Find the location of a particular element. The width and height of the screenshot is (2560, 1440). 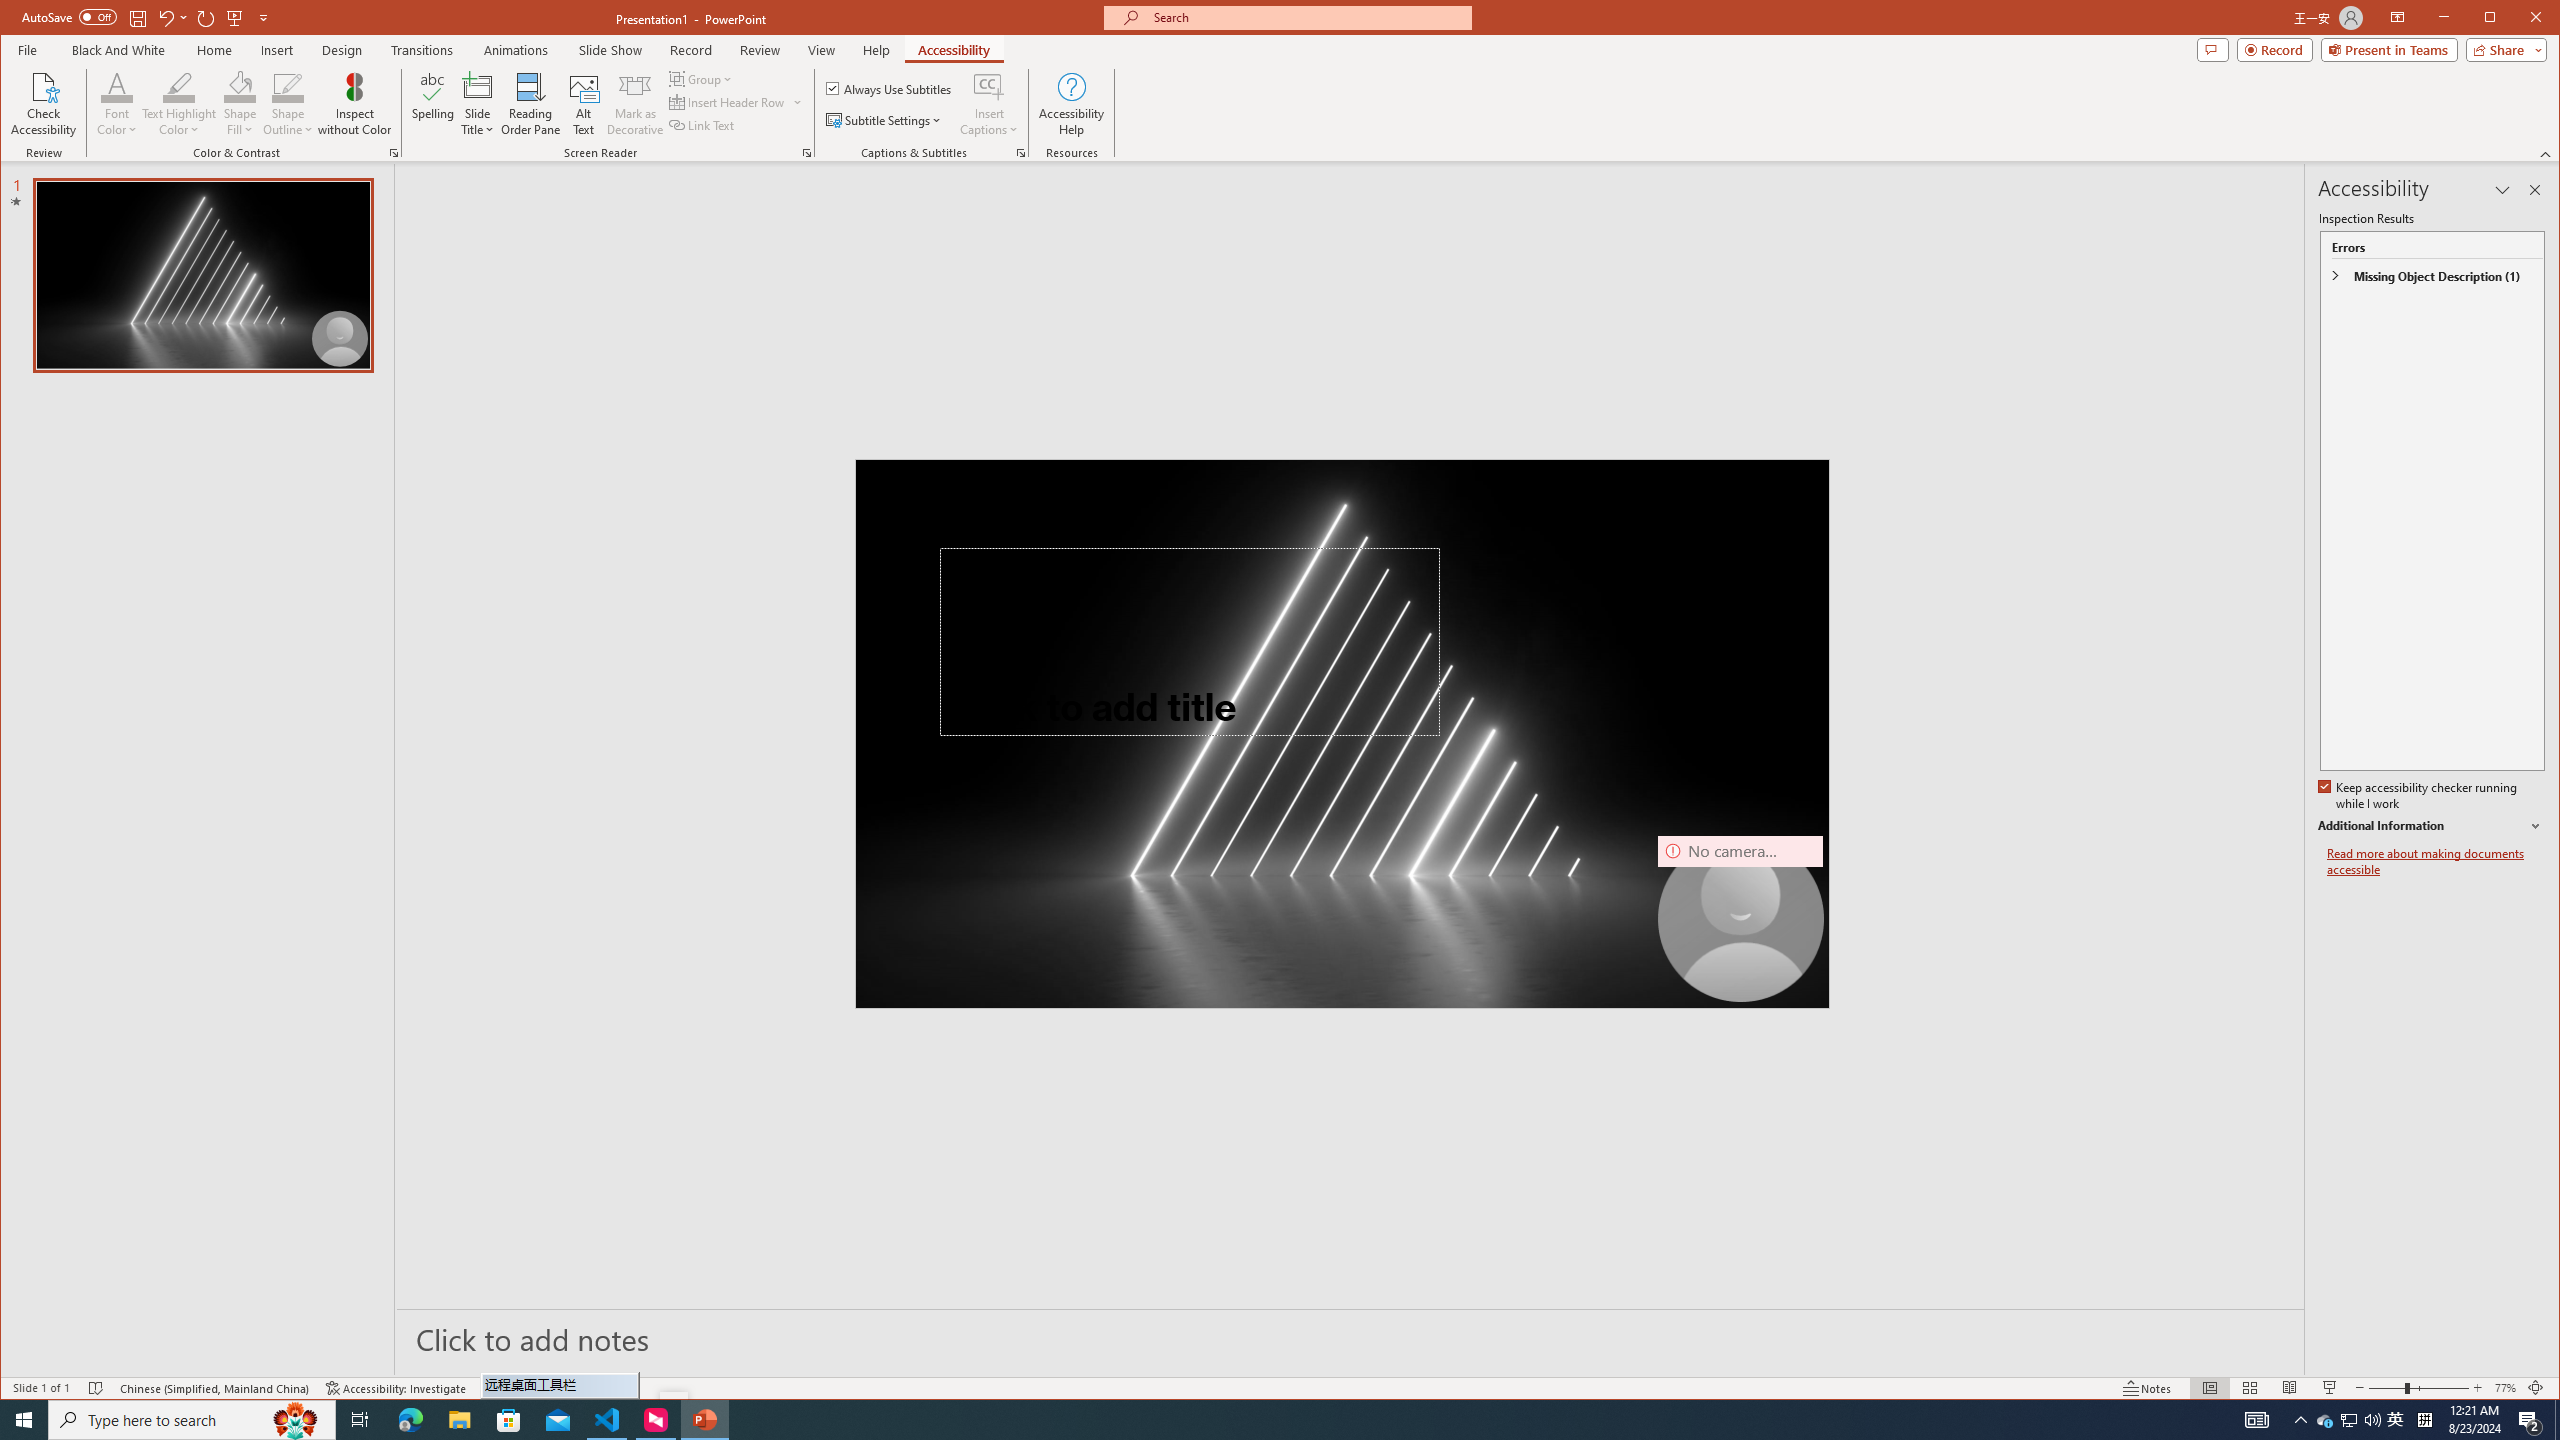

Camera 7, No camera detected. is located at coordinates (1740, 918).